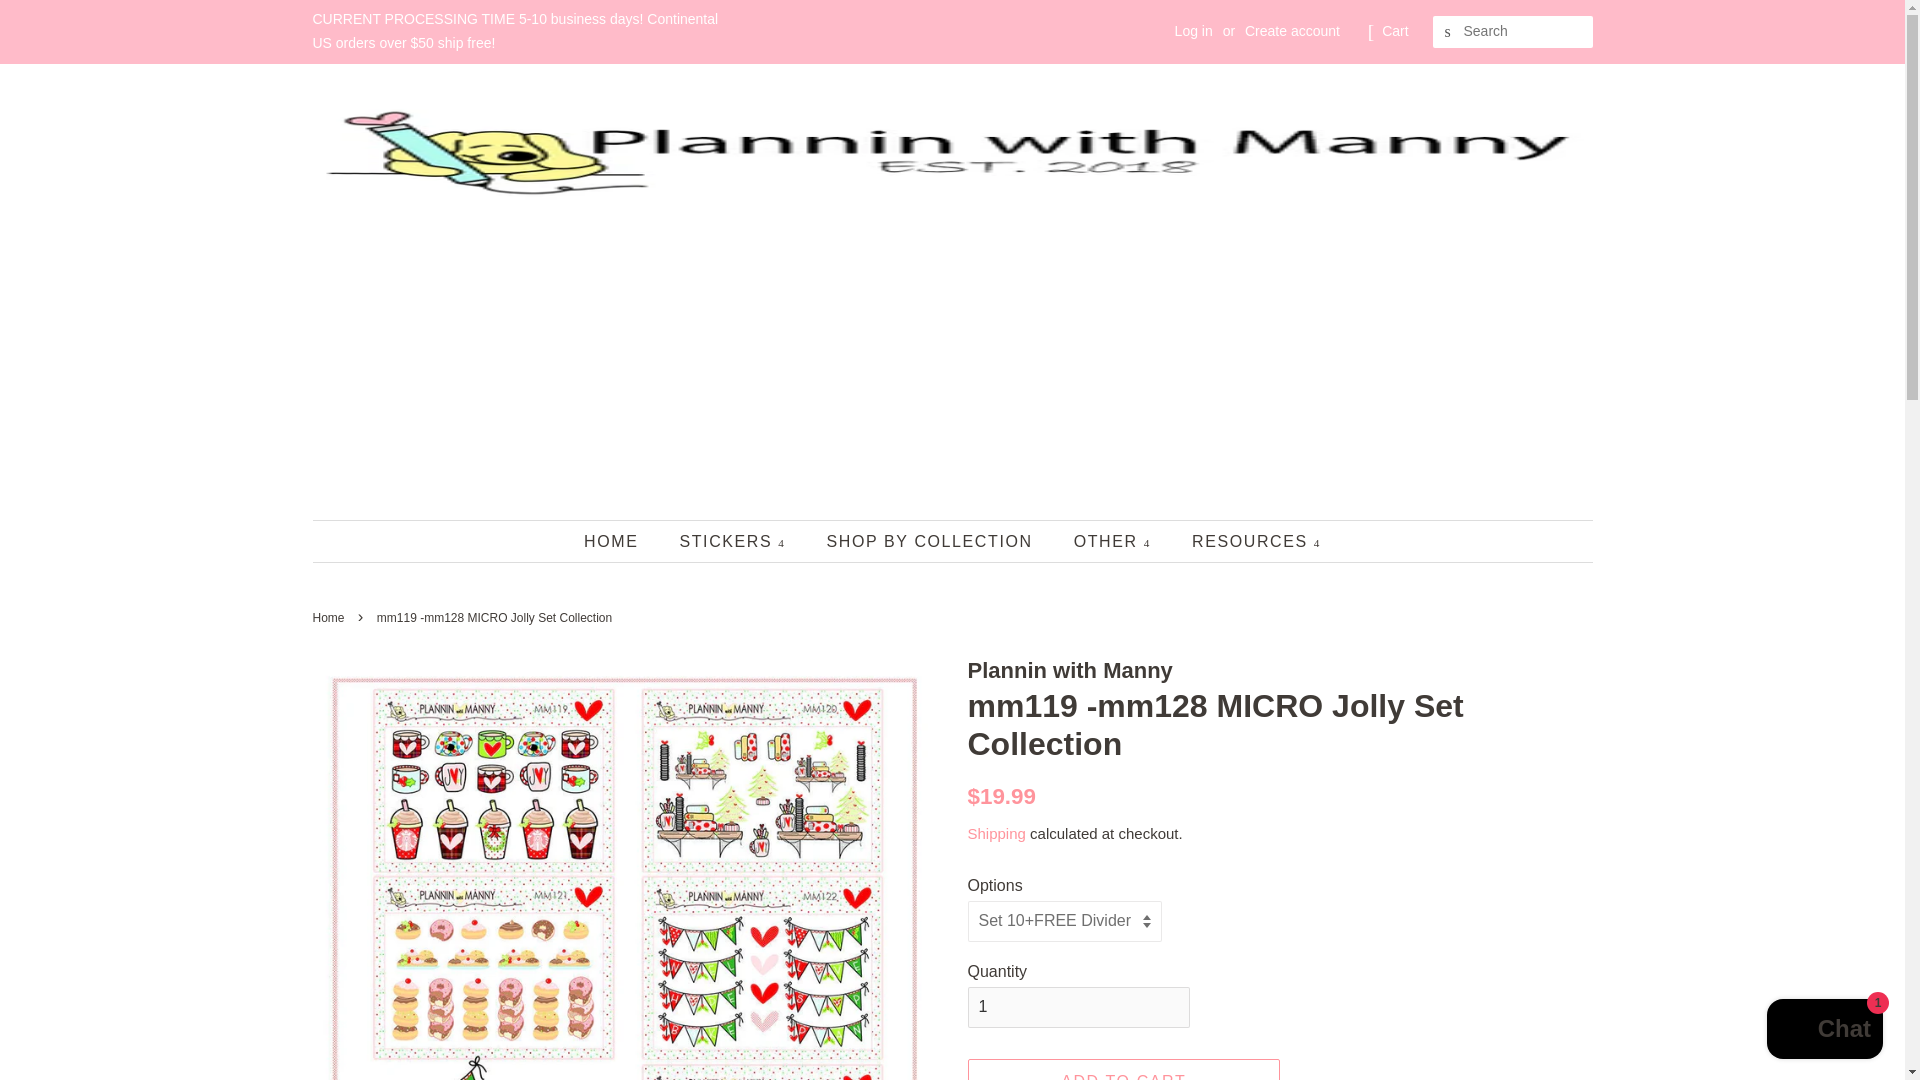  I want to click on Cart, so click(1394, 32).